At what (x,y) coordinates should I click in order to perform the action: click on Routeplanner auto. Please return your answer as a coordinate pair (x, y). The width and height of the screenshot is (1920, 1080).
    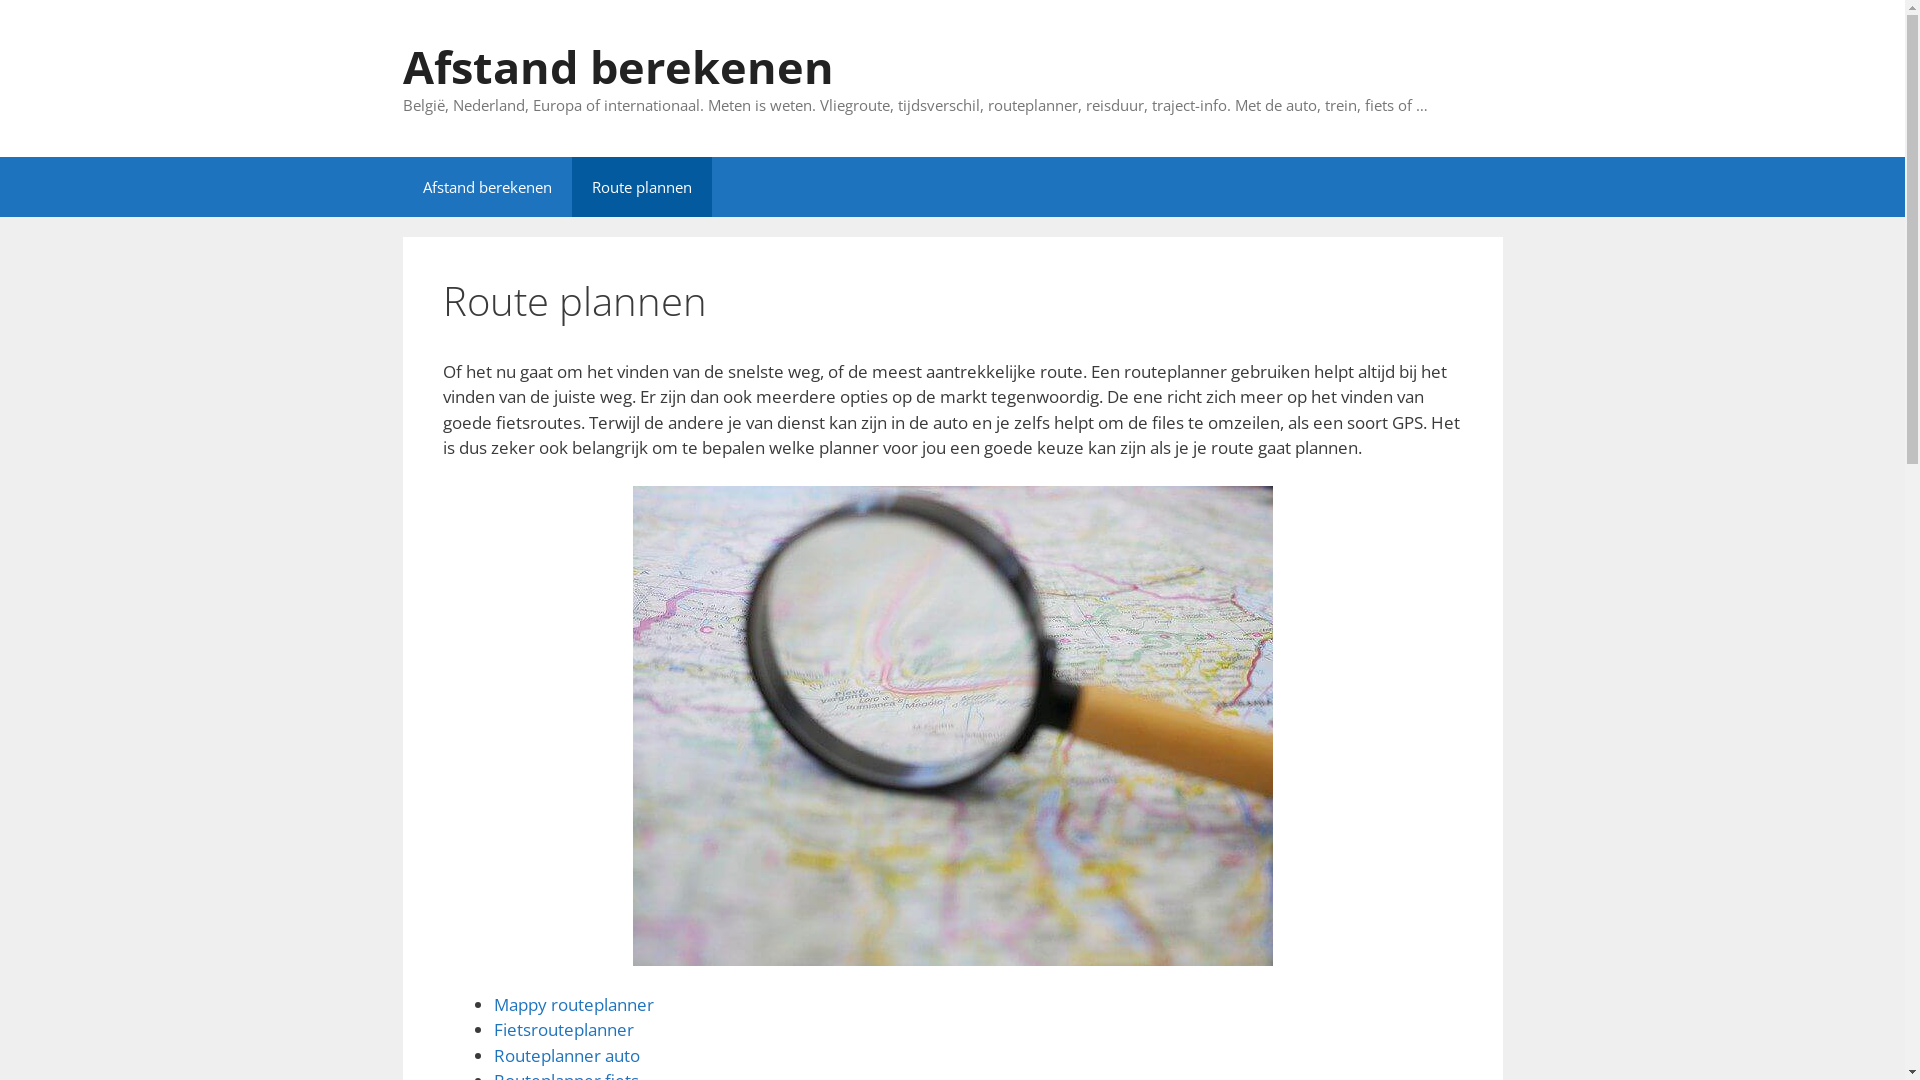
    Looking at the image, I should click on (566, 1056).